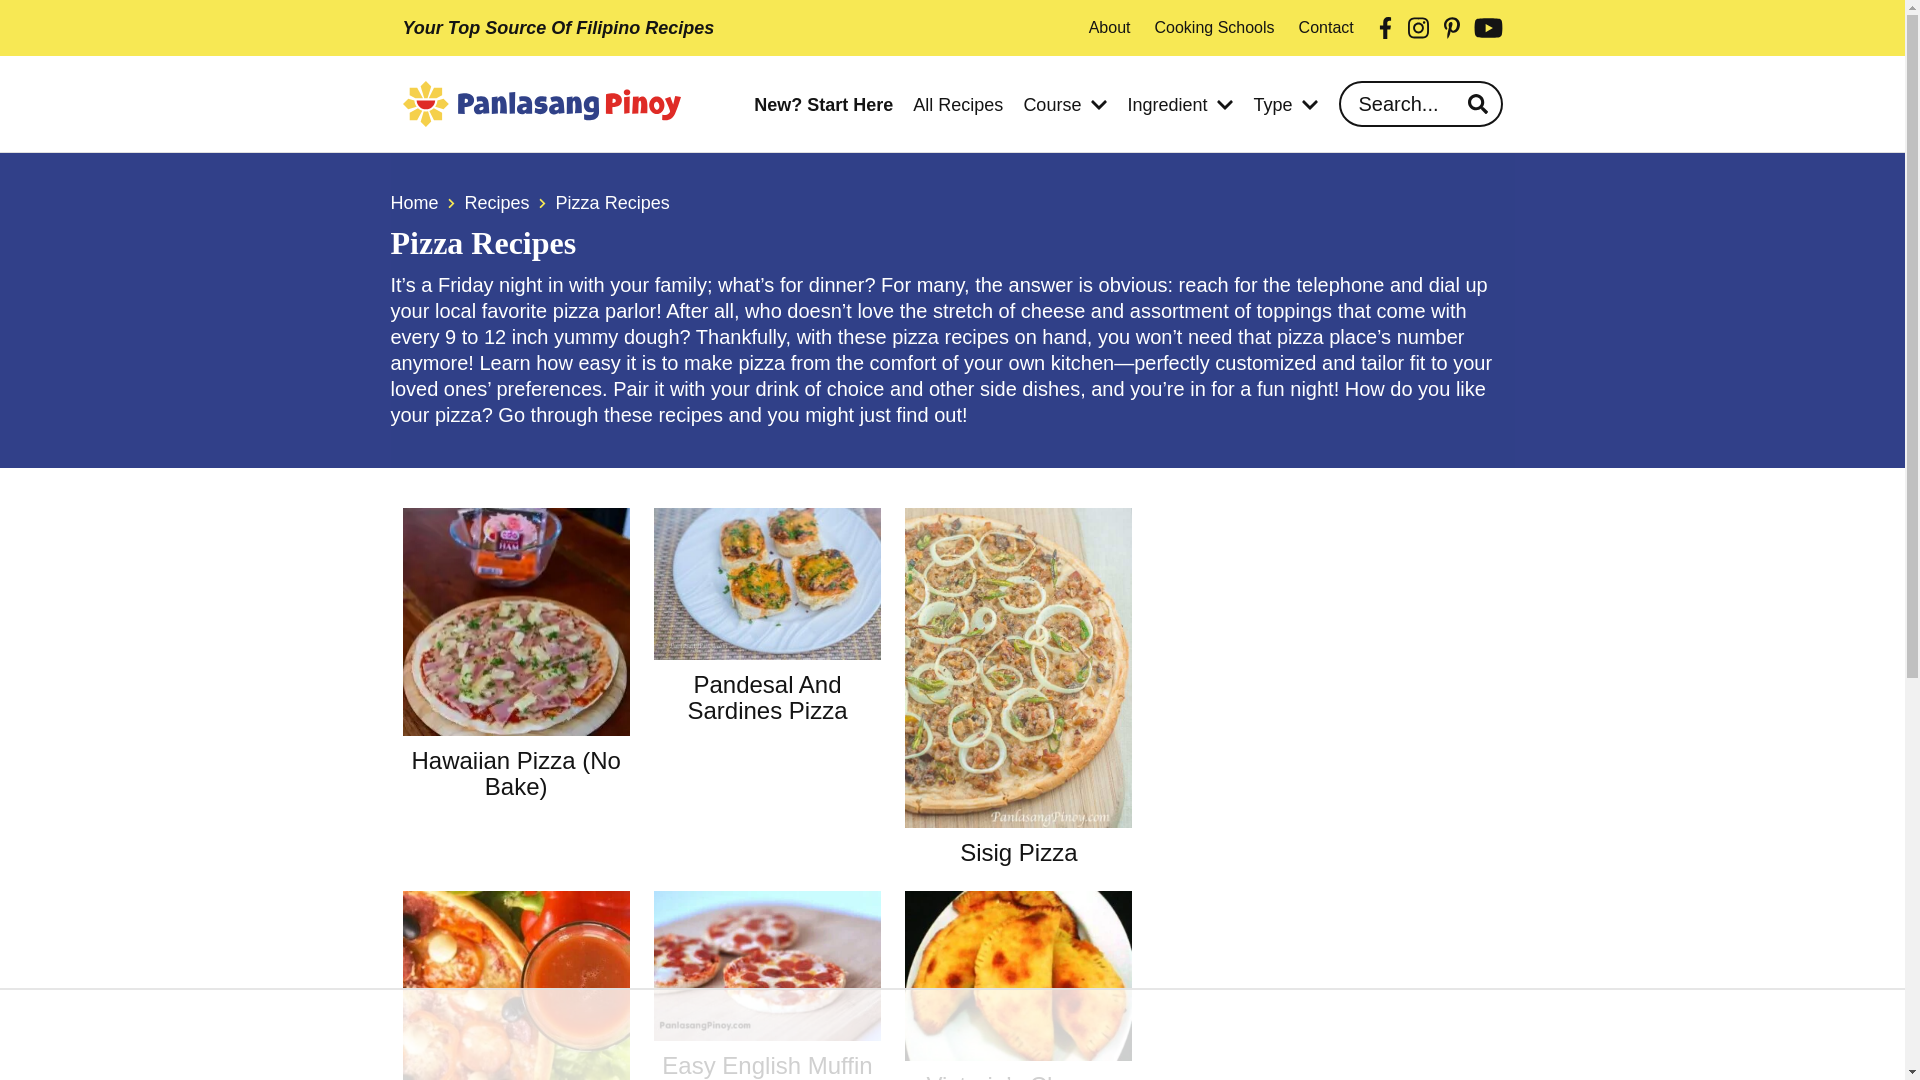 The image size is (1920, 1080). What do you see at coordinates (496, 202) in the screenshot?
I see `Recipes` at bounding box center [496, 202].